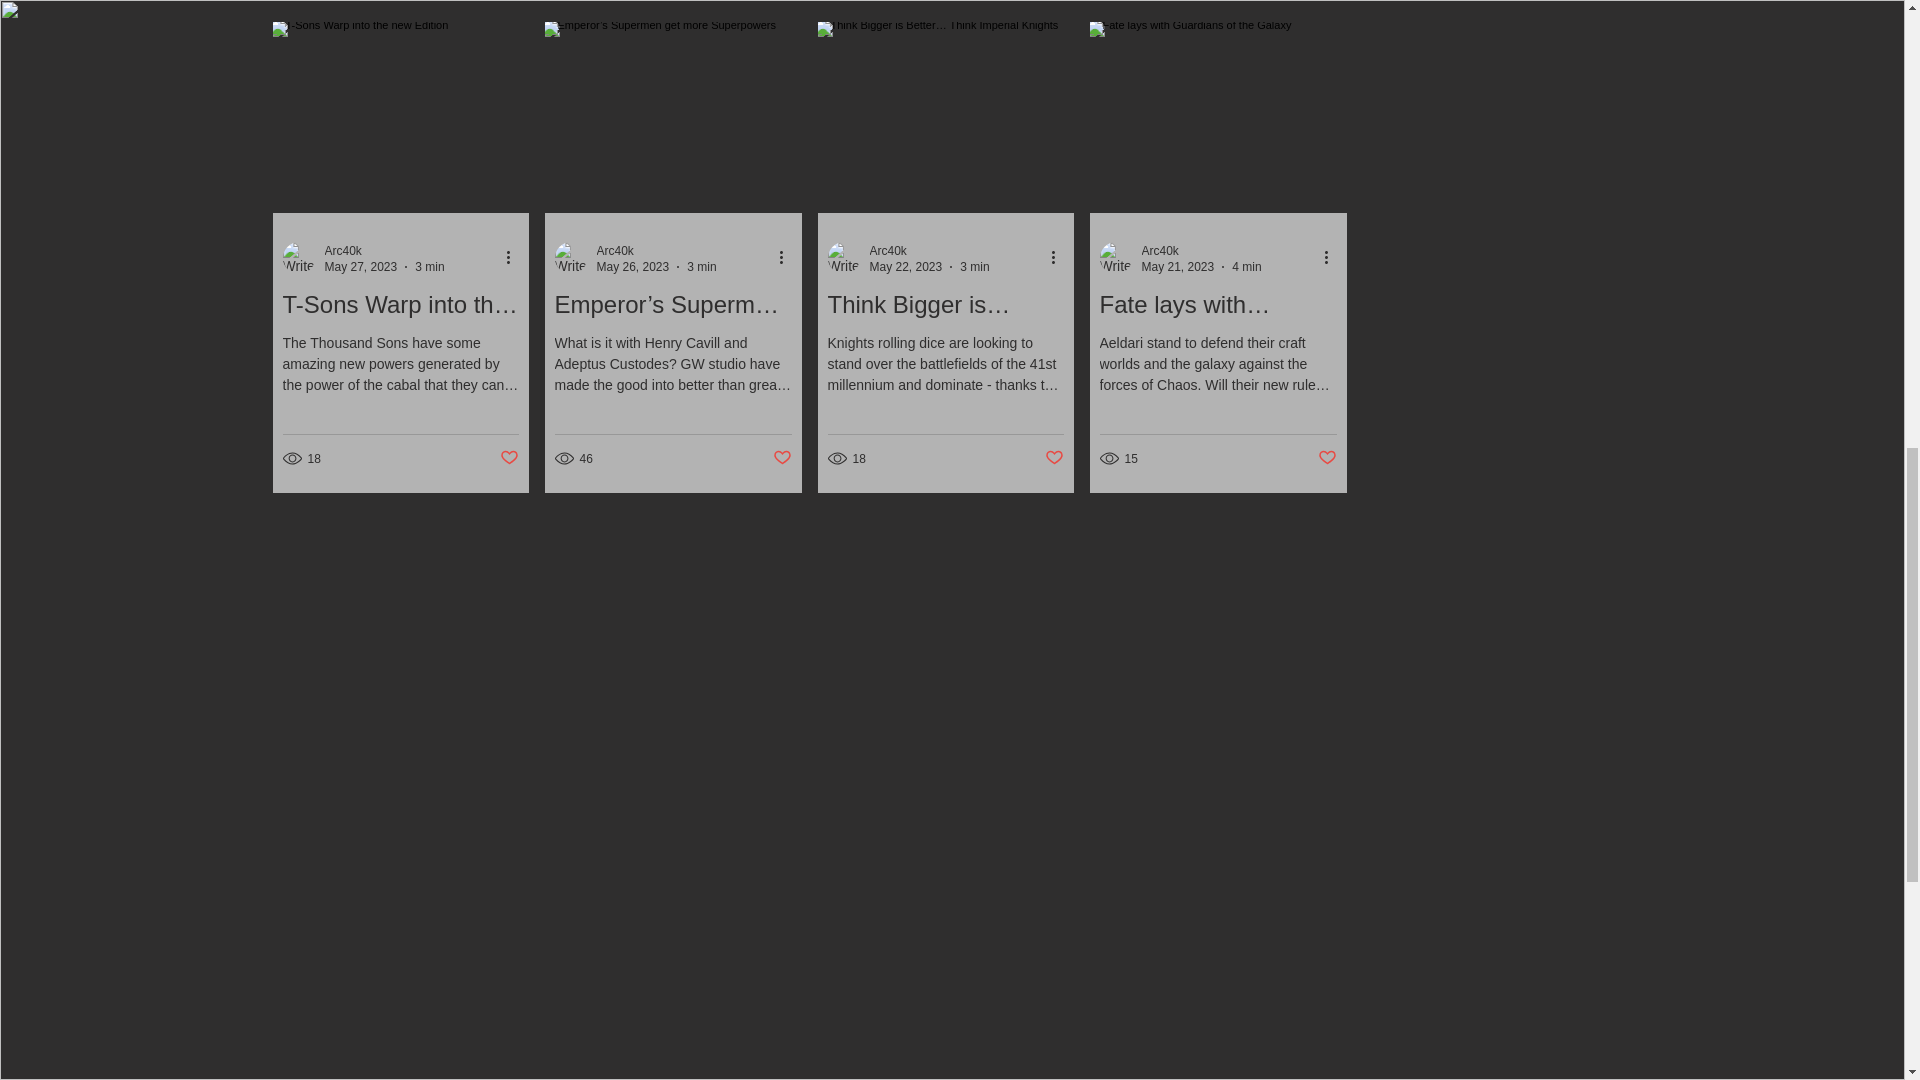 The image size is (1920, 1080). What do you see at coordinates (614, 251) in the screenshot?
I see `Arc40k` at bounding box center [614, 251].